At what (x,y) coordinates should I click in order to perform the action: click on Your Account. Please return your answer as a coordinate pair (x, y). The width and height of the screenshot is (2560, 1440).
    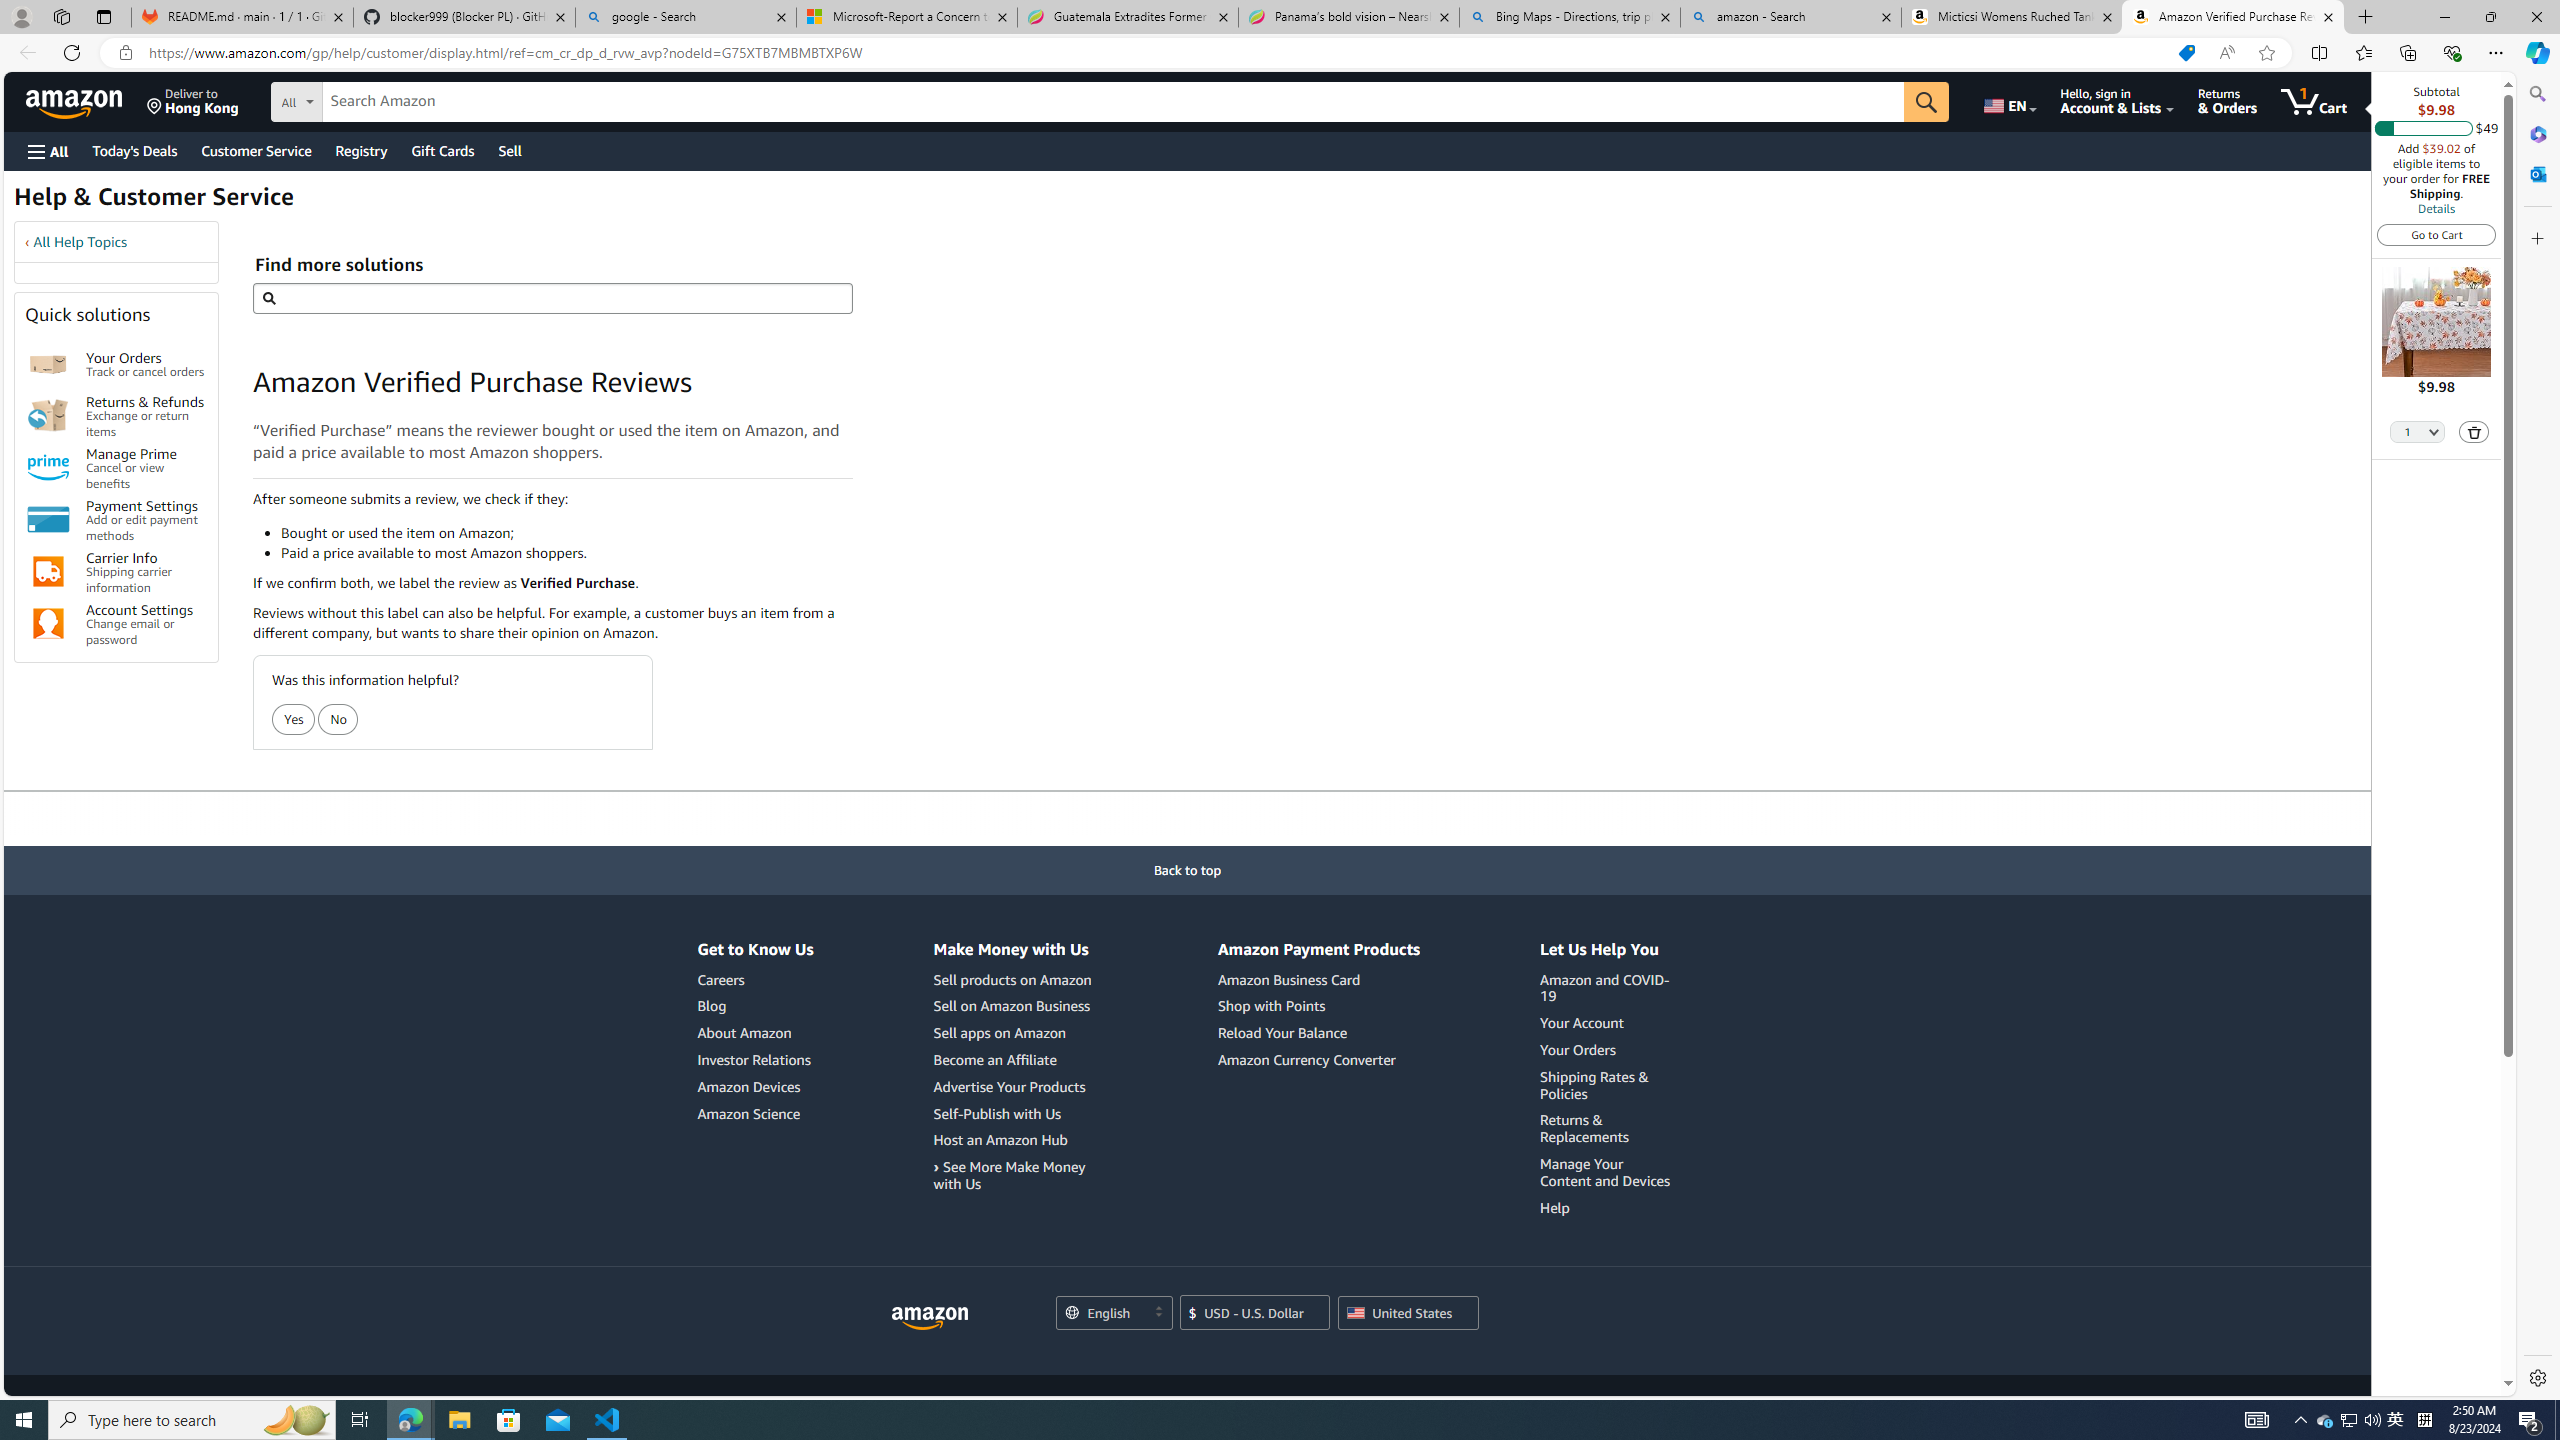
    Looking at the image, I should click on (1608, 1024).